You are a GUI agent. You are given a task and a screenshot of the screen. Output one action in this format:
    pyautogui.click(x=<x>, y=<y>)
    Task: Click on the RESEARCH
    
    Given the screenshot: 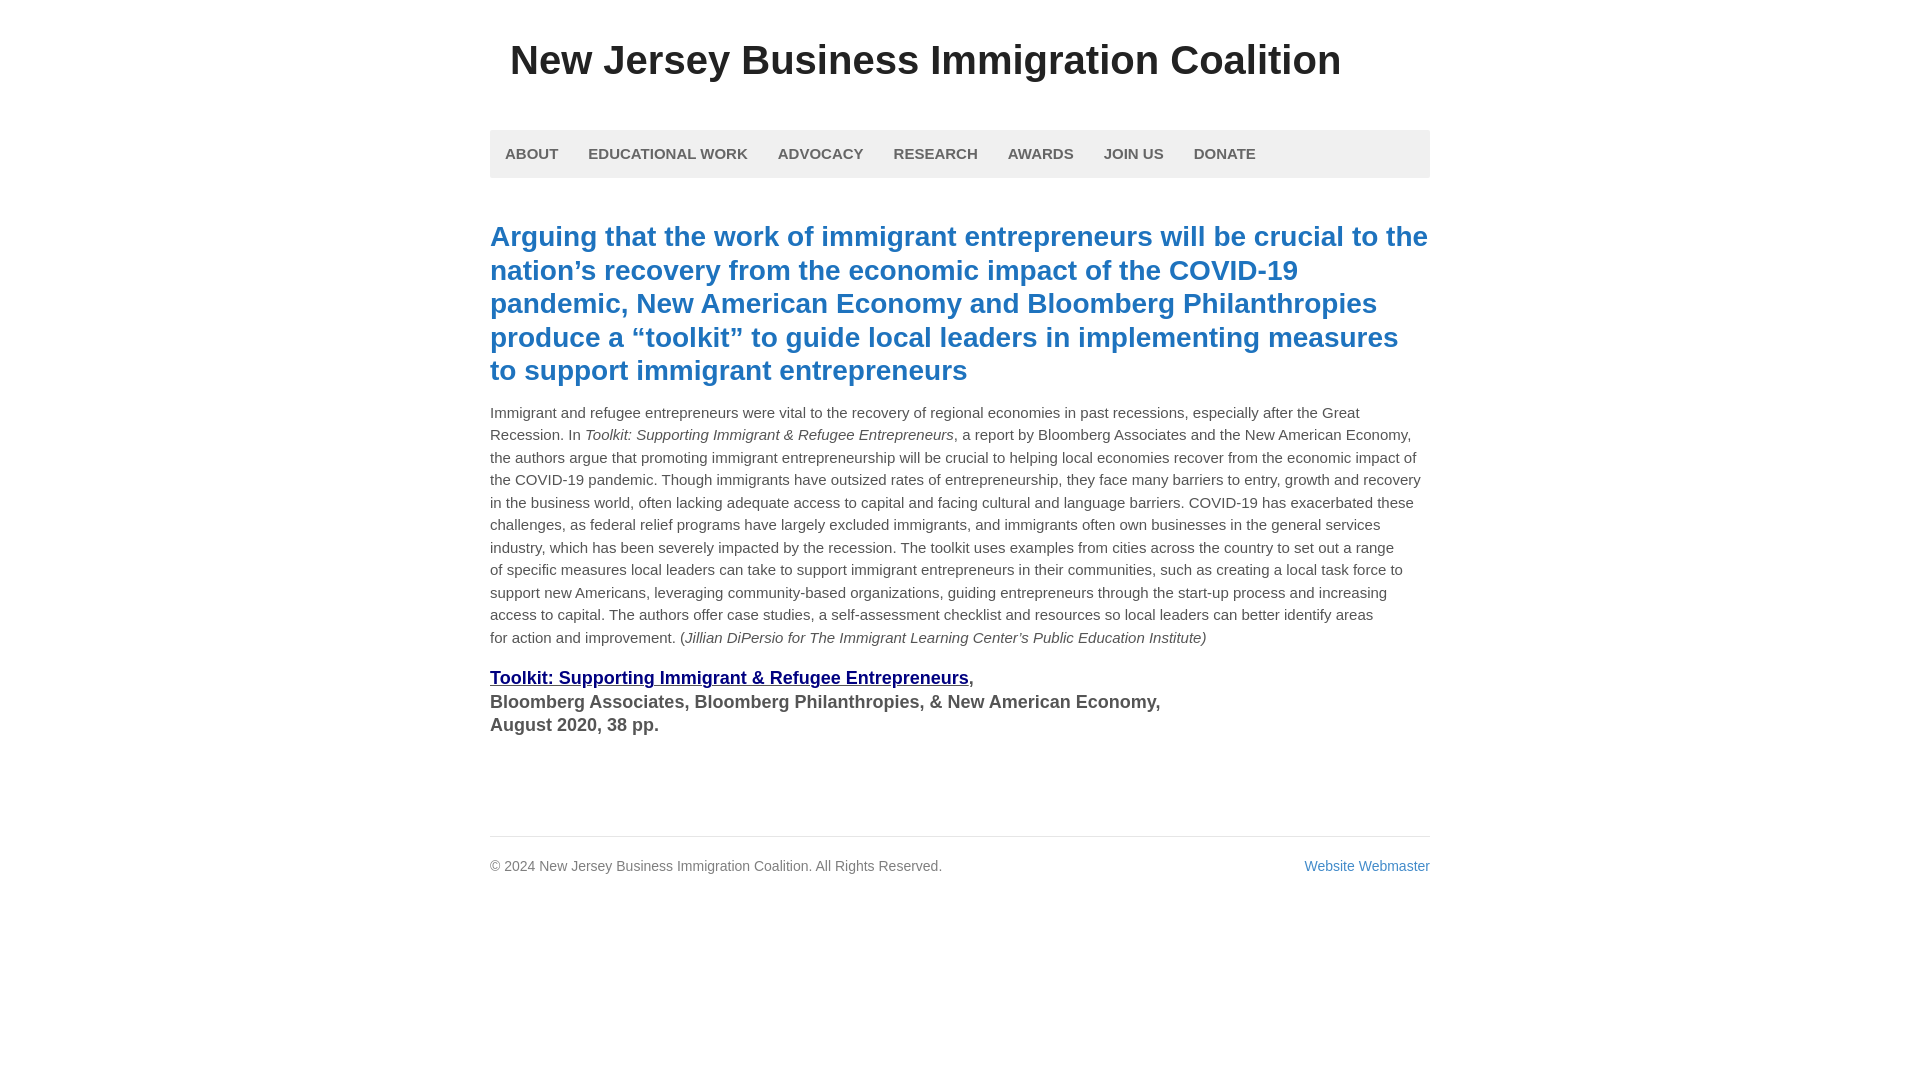 What is the action you would take?
    pyautogui.click(x=936, y=154)
    